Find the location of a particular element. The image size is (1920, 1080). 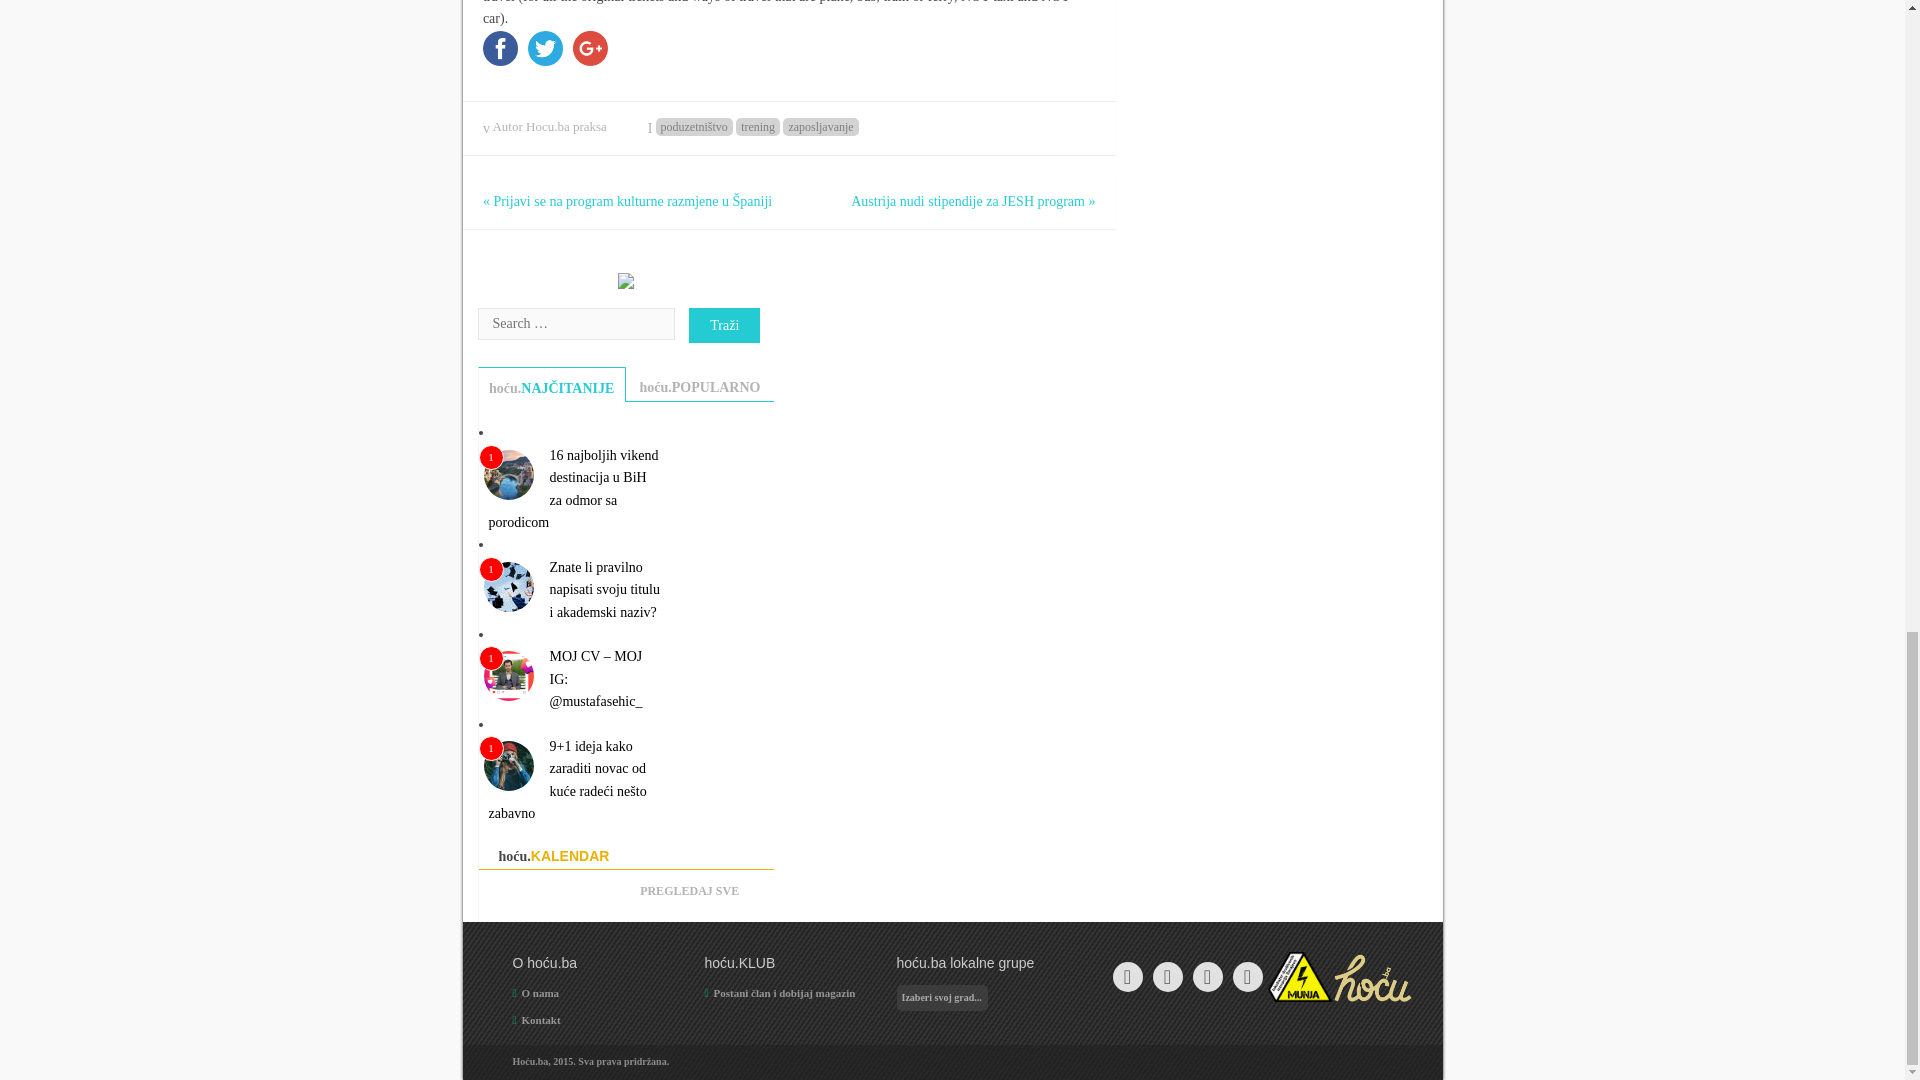

16 najboljih vikend destinacija u BiH za odmor sa porodicom is located at coordinates (572, 489).